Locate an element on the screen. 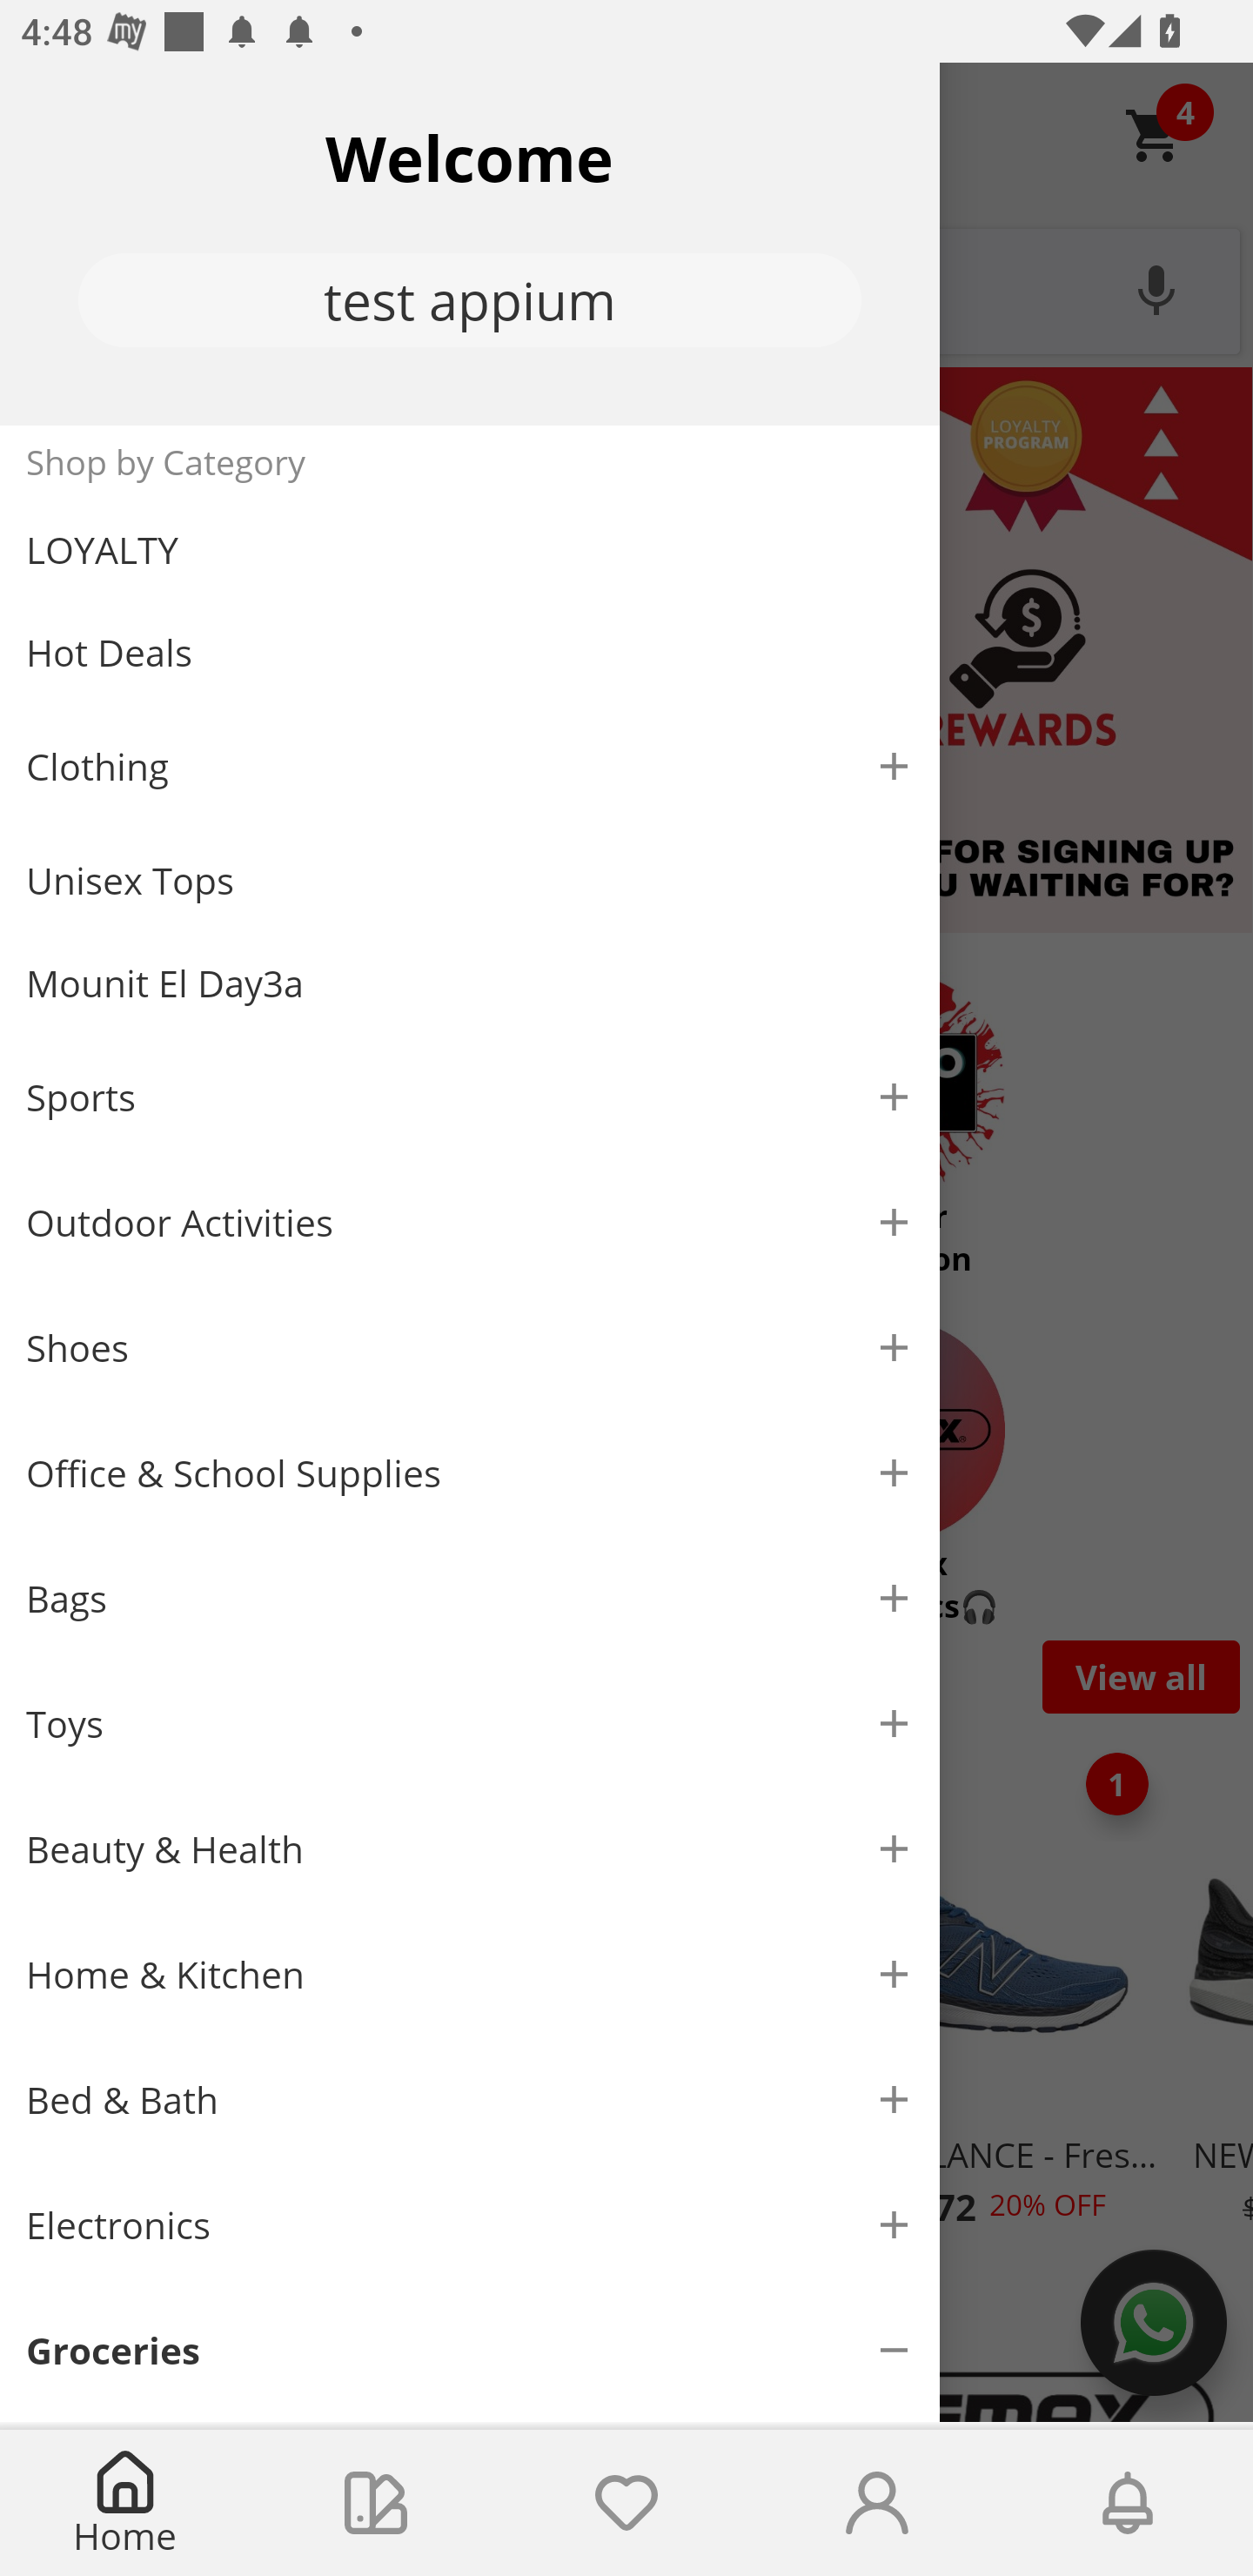 Image resolution: width=1253 pixels, height=2576 pixels. Bed & Bath is located at coordinates (470, 2101).